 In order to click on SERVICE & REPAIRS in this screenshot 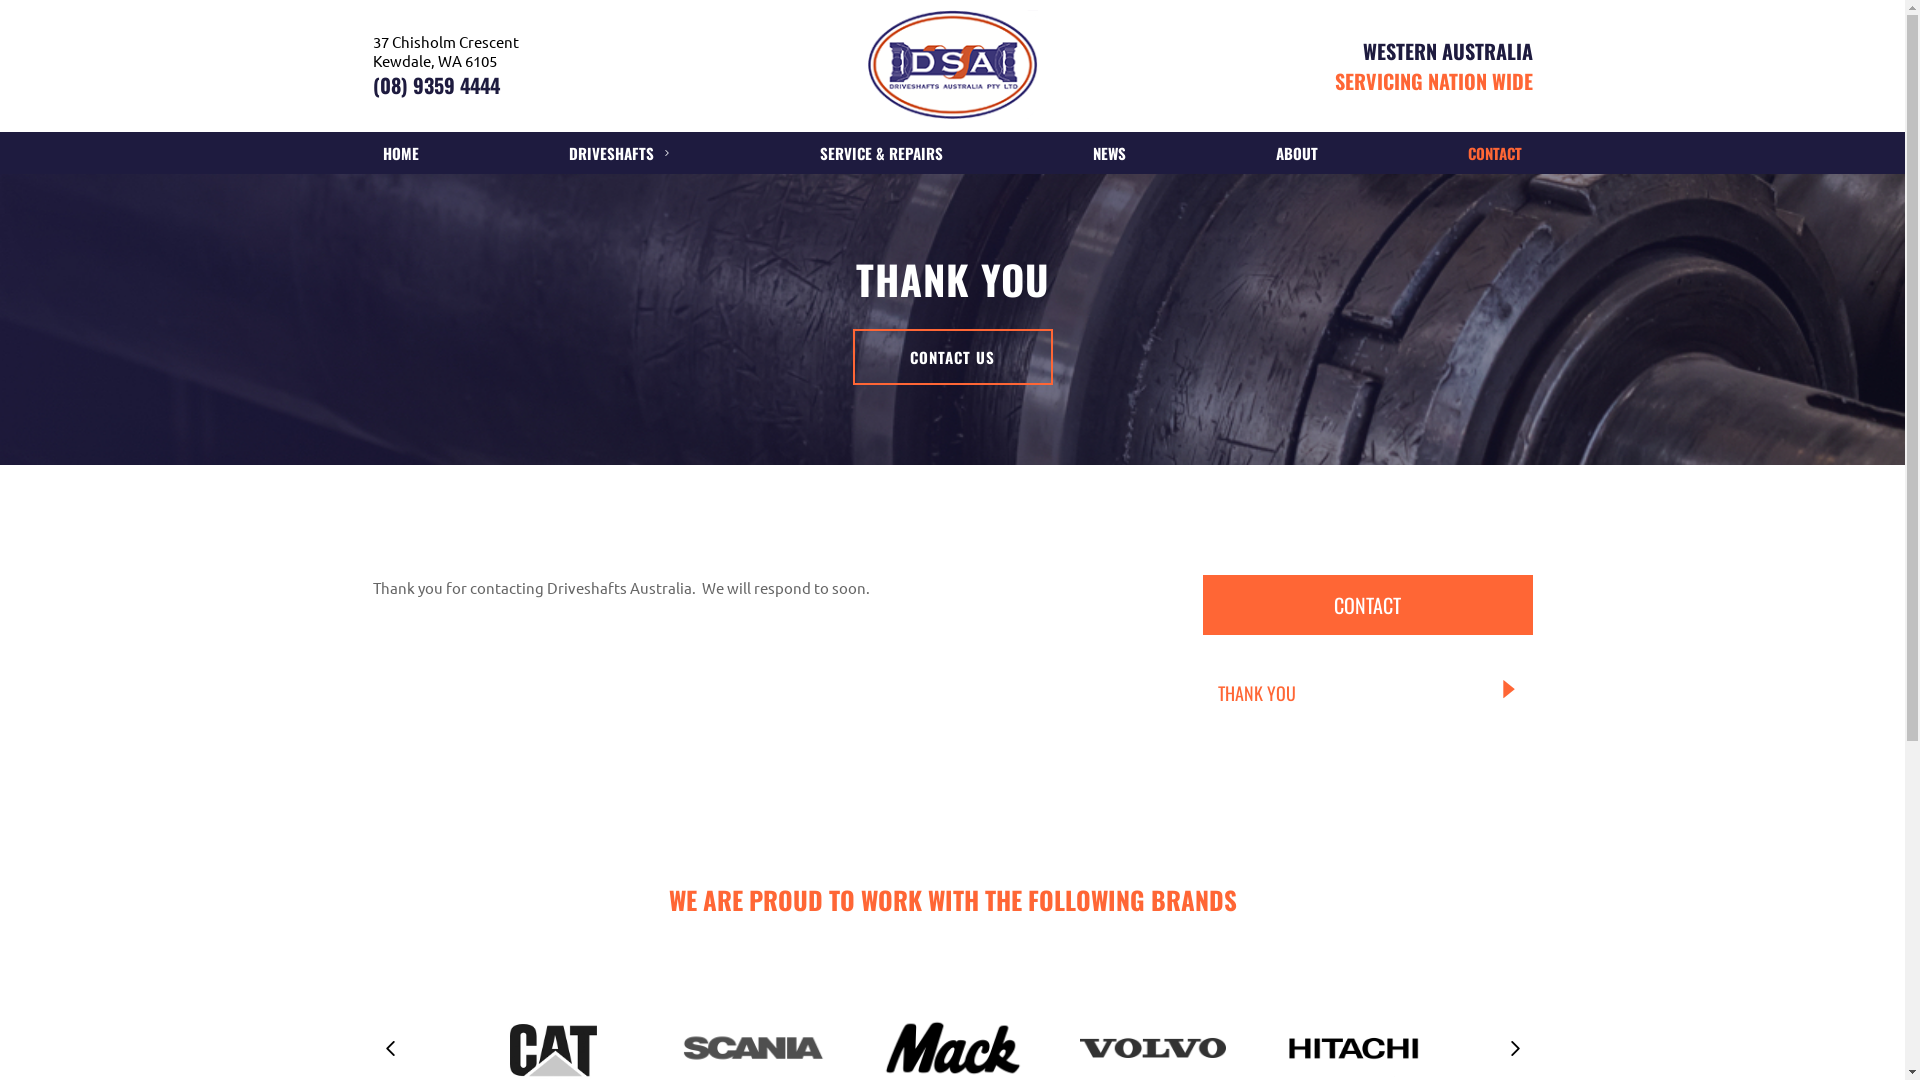, I will do `click(882, 153)`.